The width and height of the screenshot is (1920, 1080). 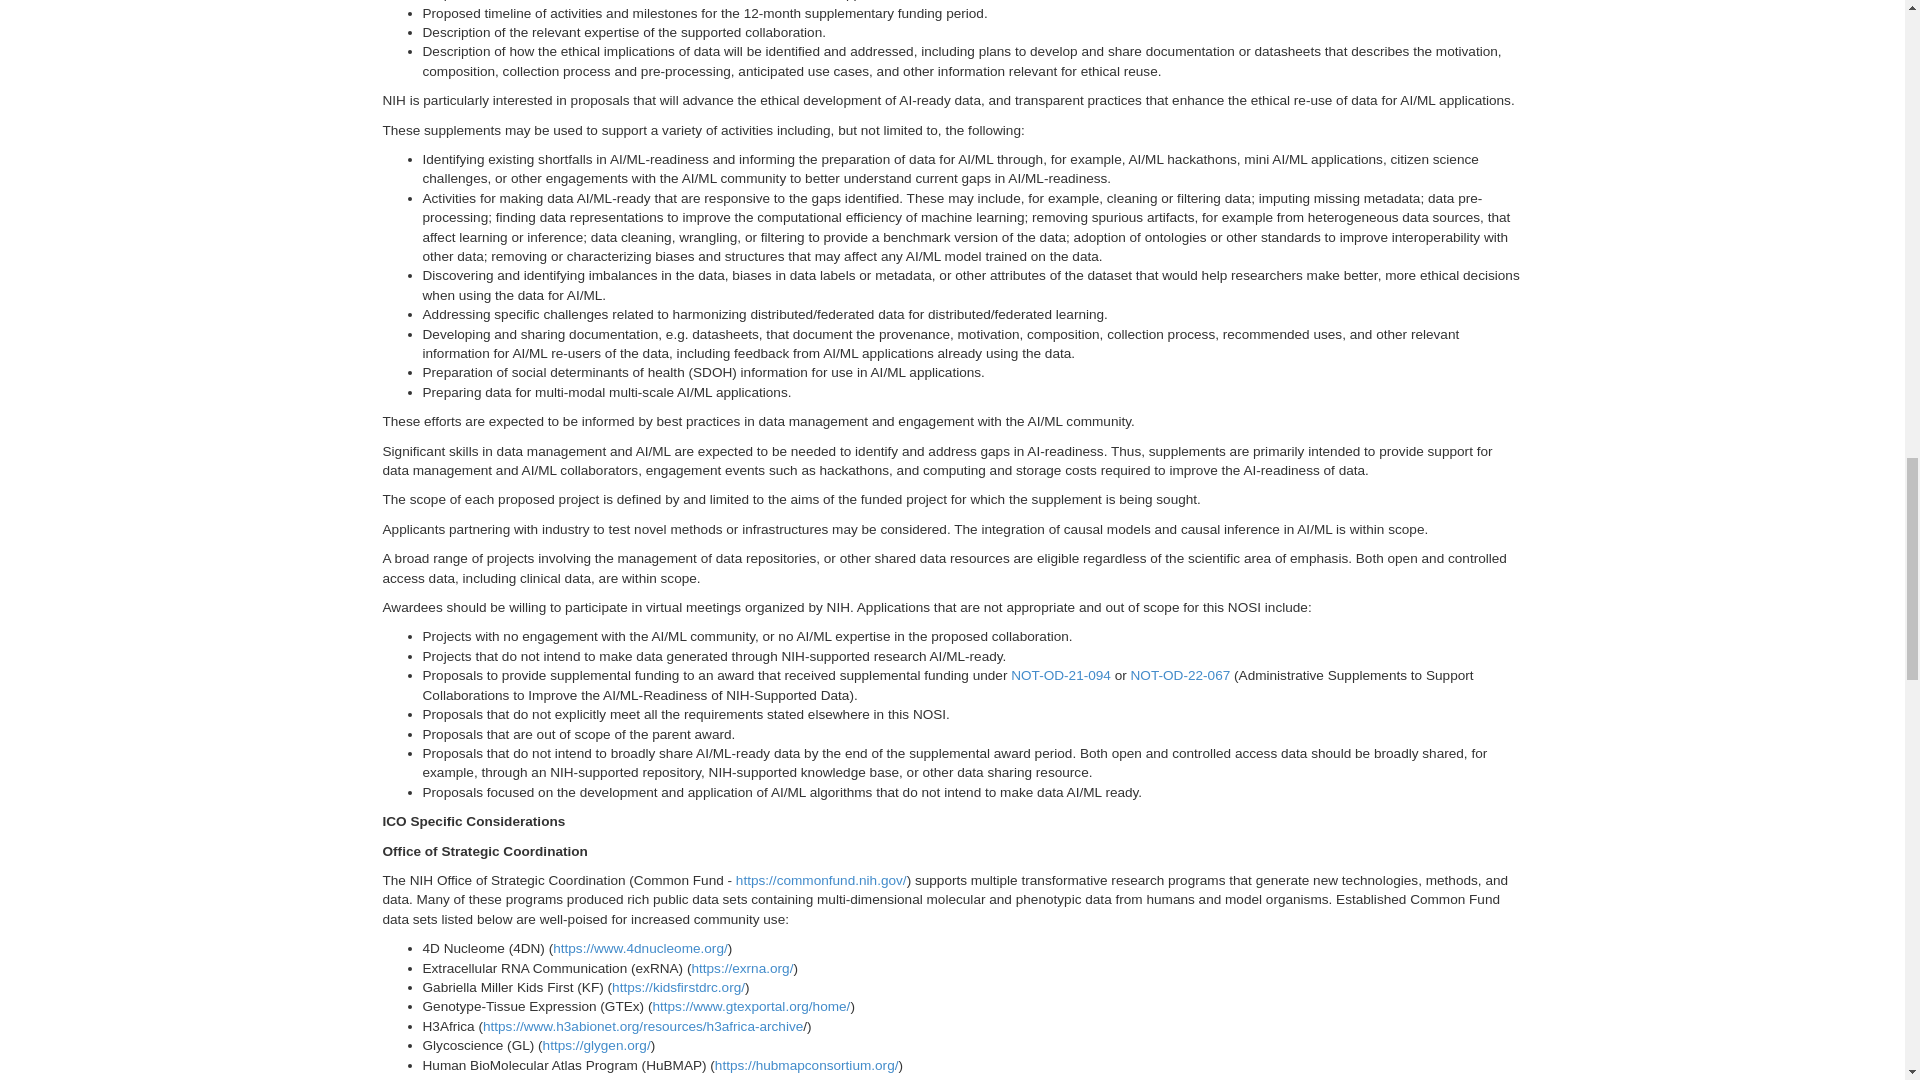 What do you see at coordinates (1180, 675) in the screenshot?
I see `NOT-OD-22-067` at bounding box center [1180, 675].